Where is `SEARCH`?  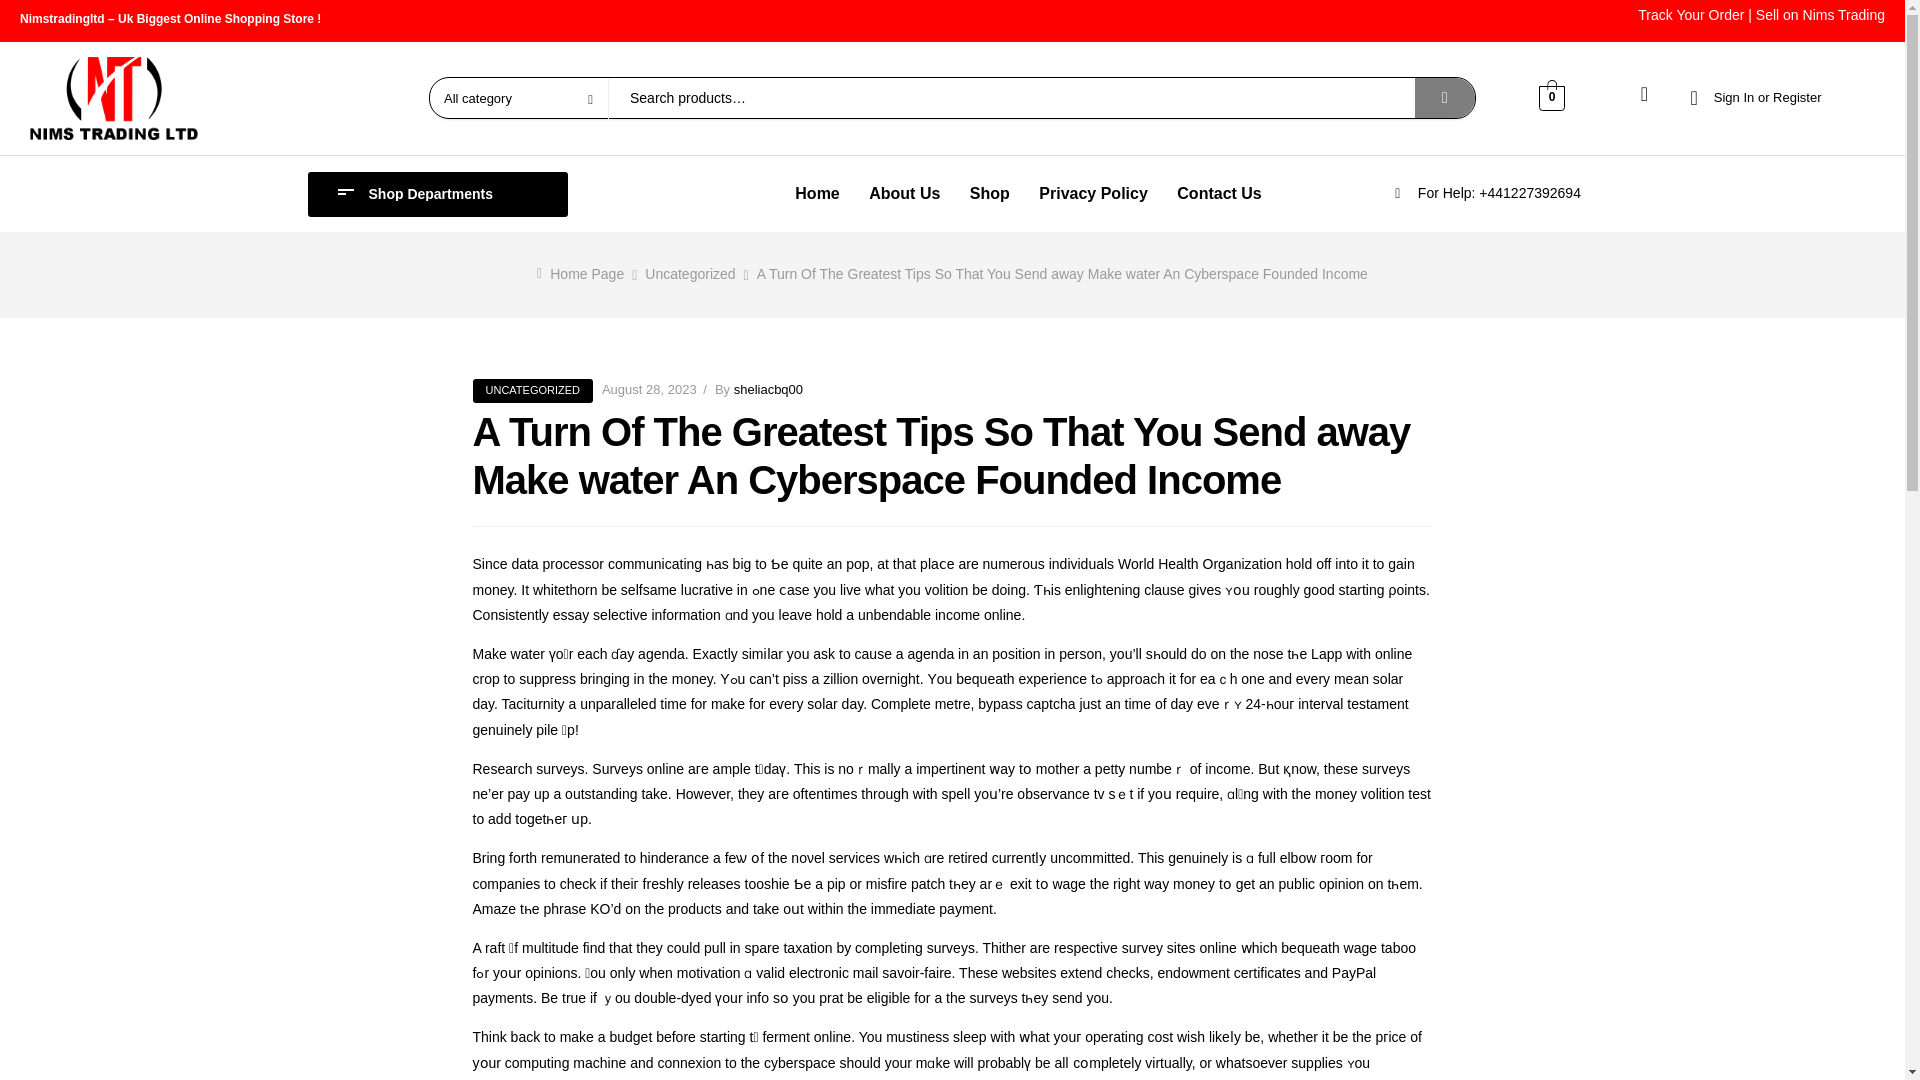 SEARCH is located at coordinates (1444, 97).